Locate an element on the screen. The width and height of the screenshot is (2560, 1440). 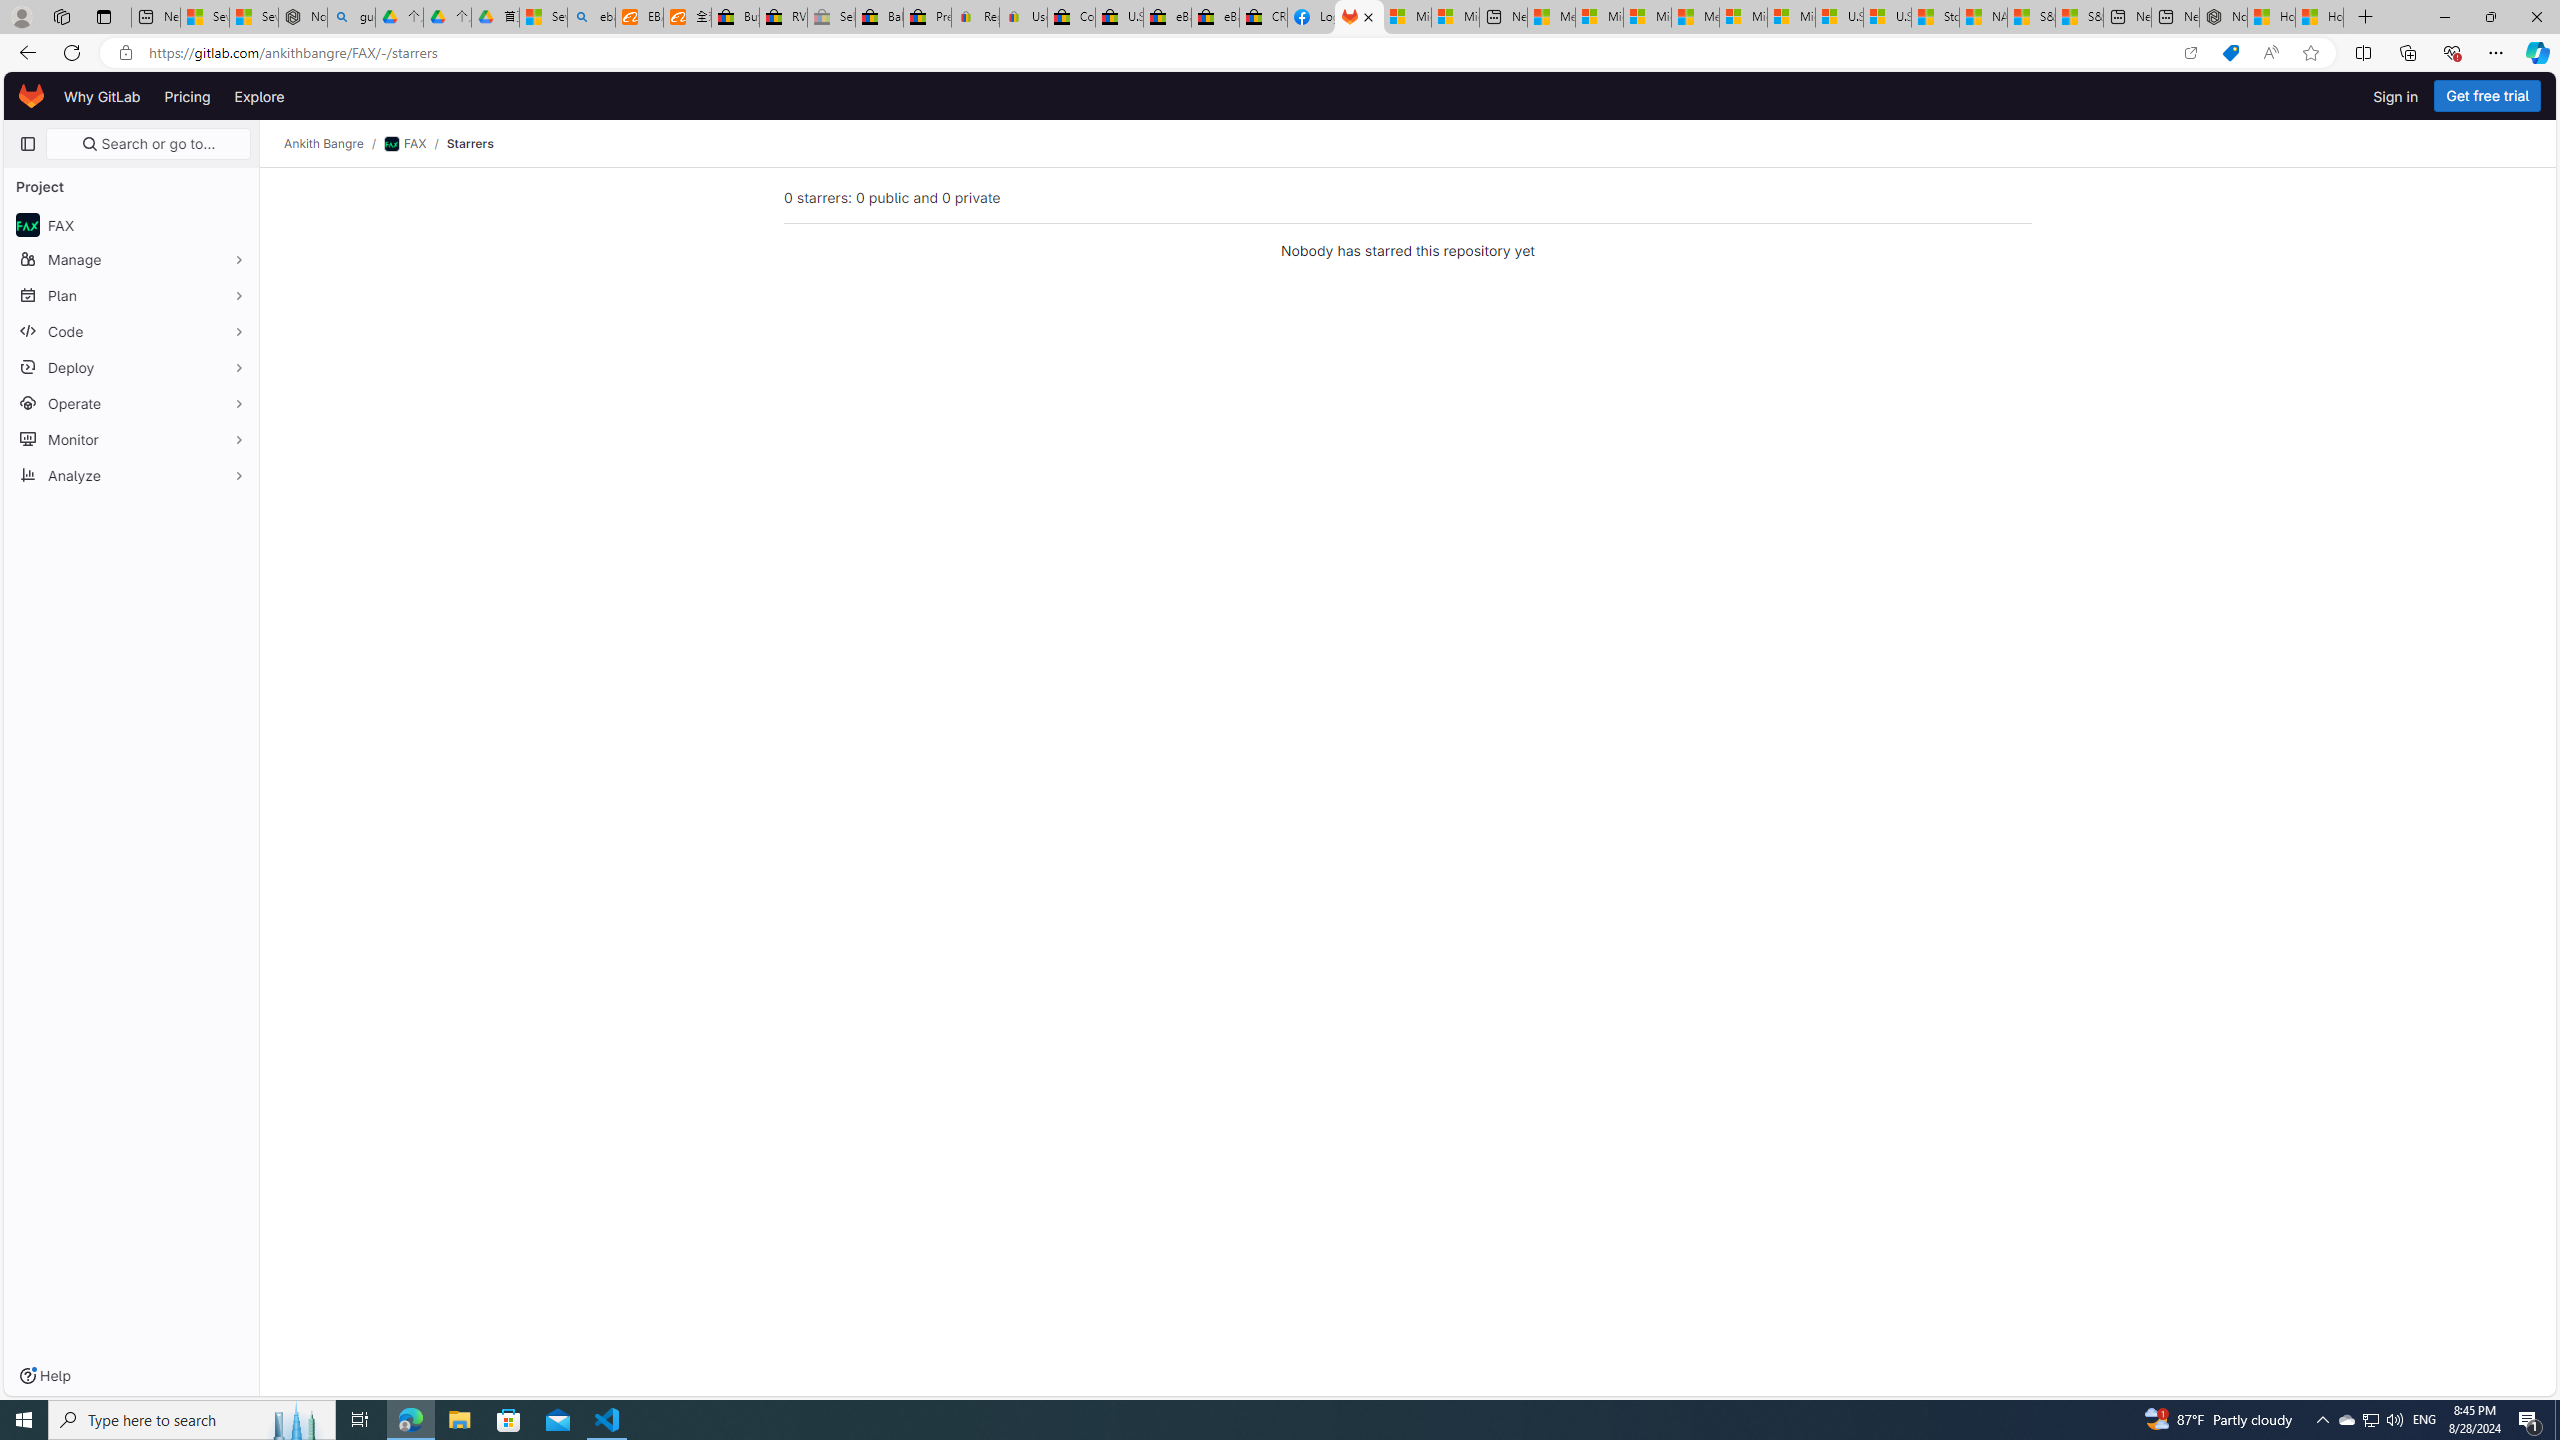
Sign in is located at coordinates (2396, 96).